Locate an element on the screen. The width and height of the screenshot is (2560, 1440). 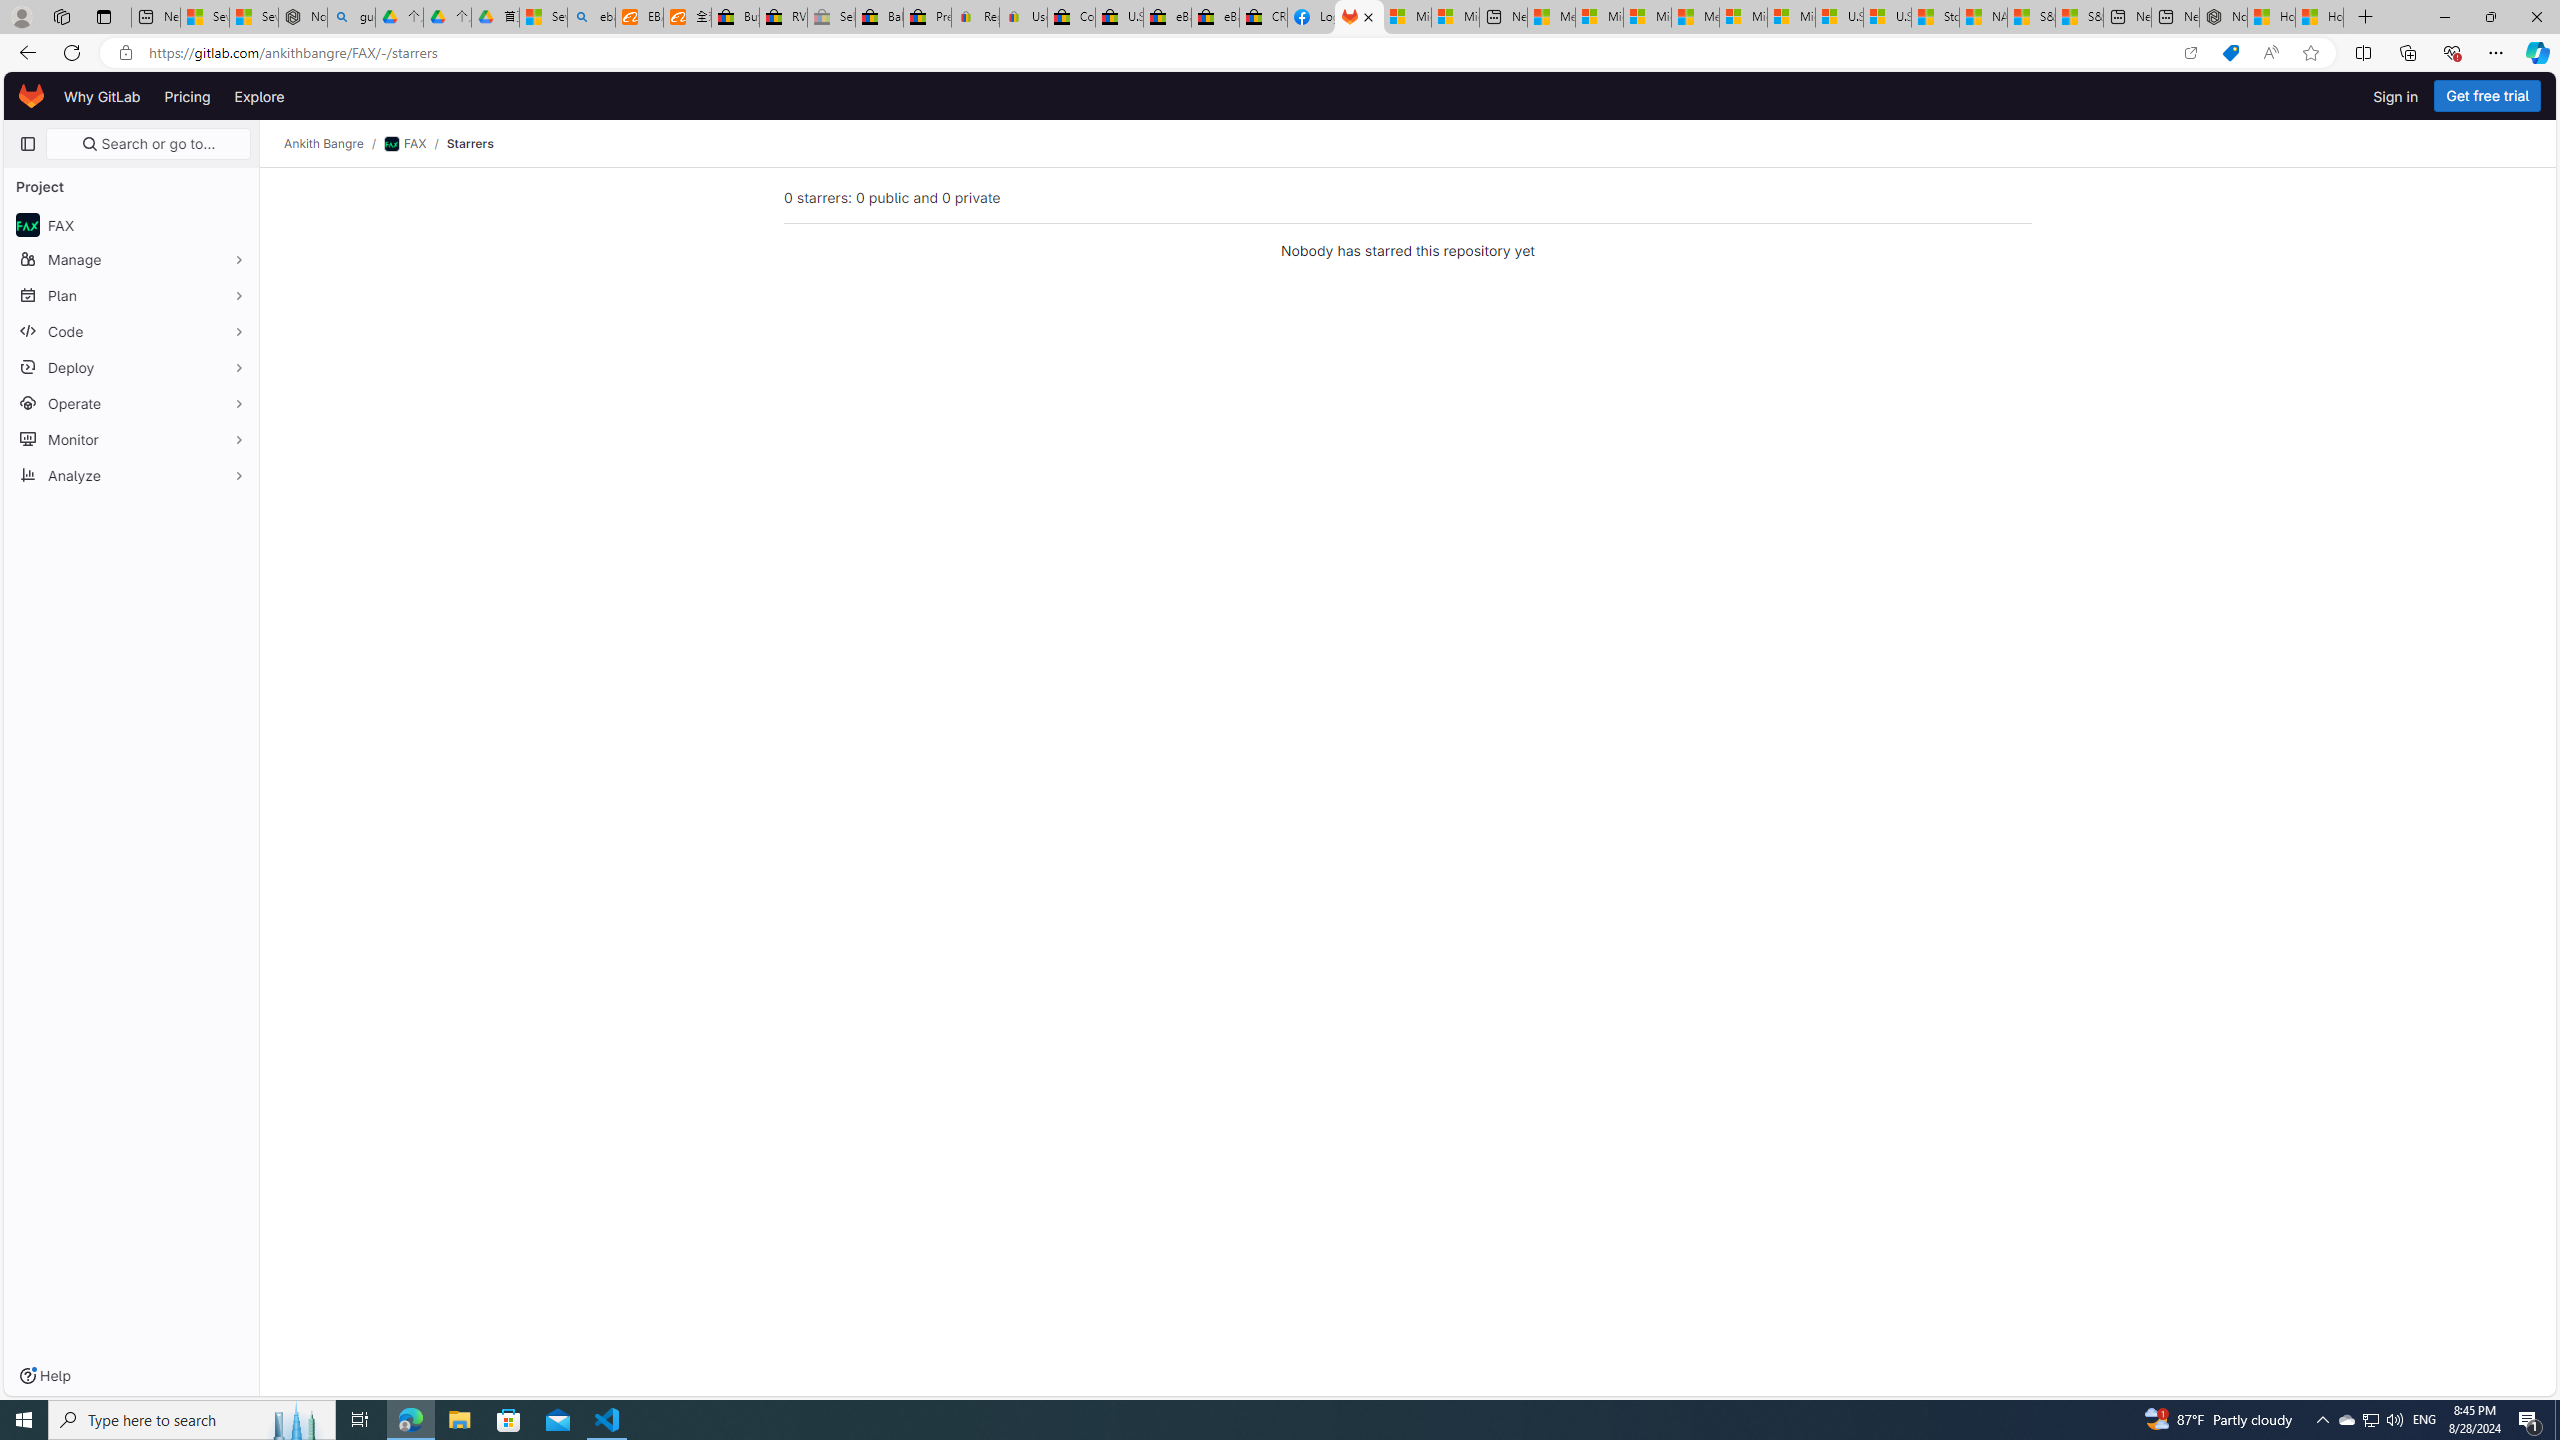
Sign in is located at coordinates (2396, 96).